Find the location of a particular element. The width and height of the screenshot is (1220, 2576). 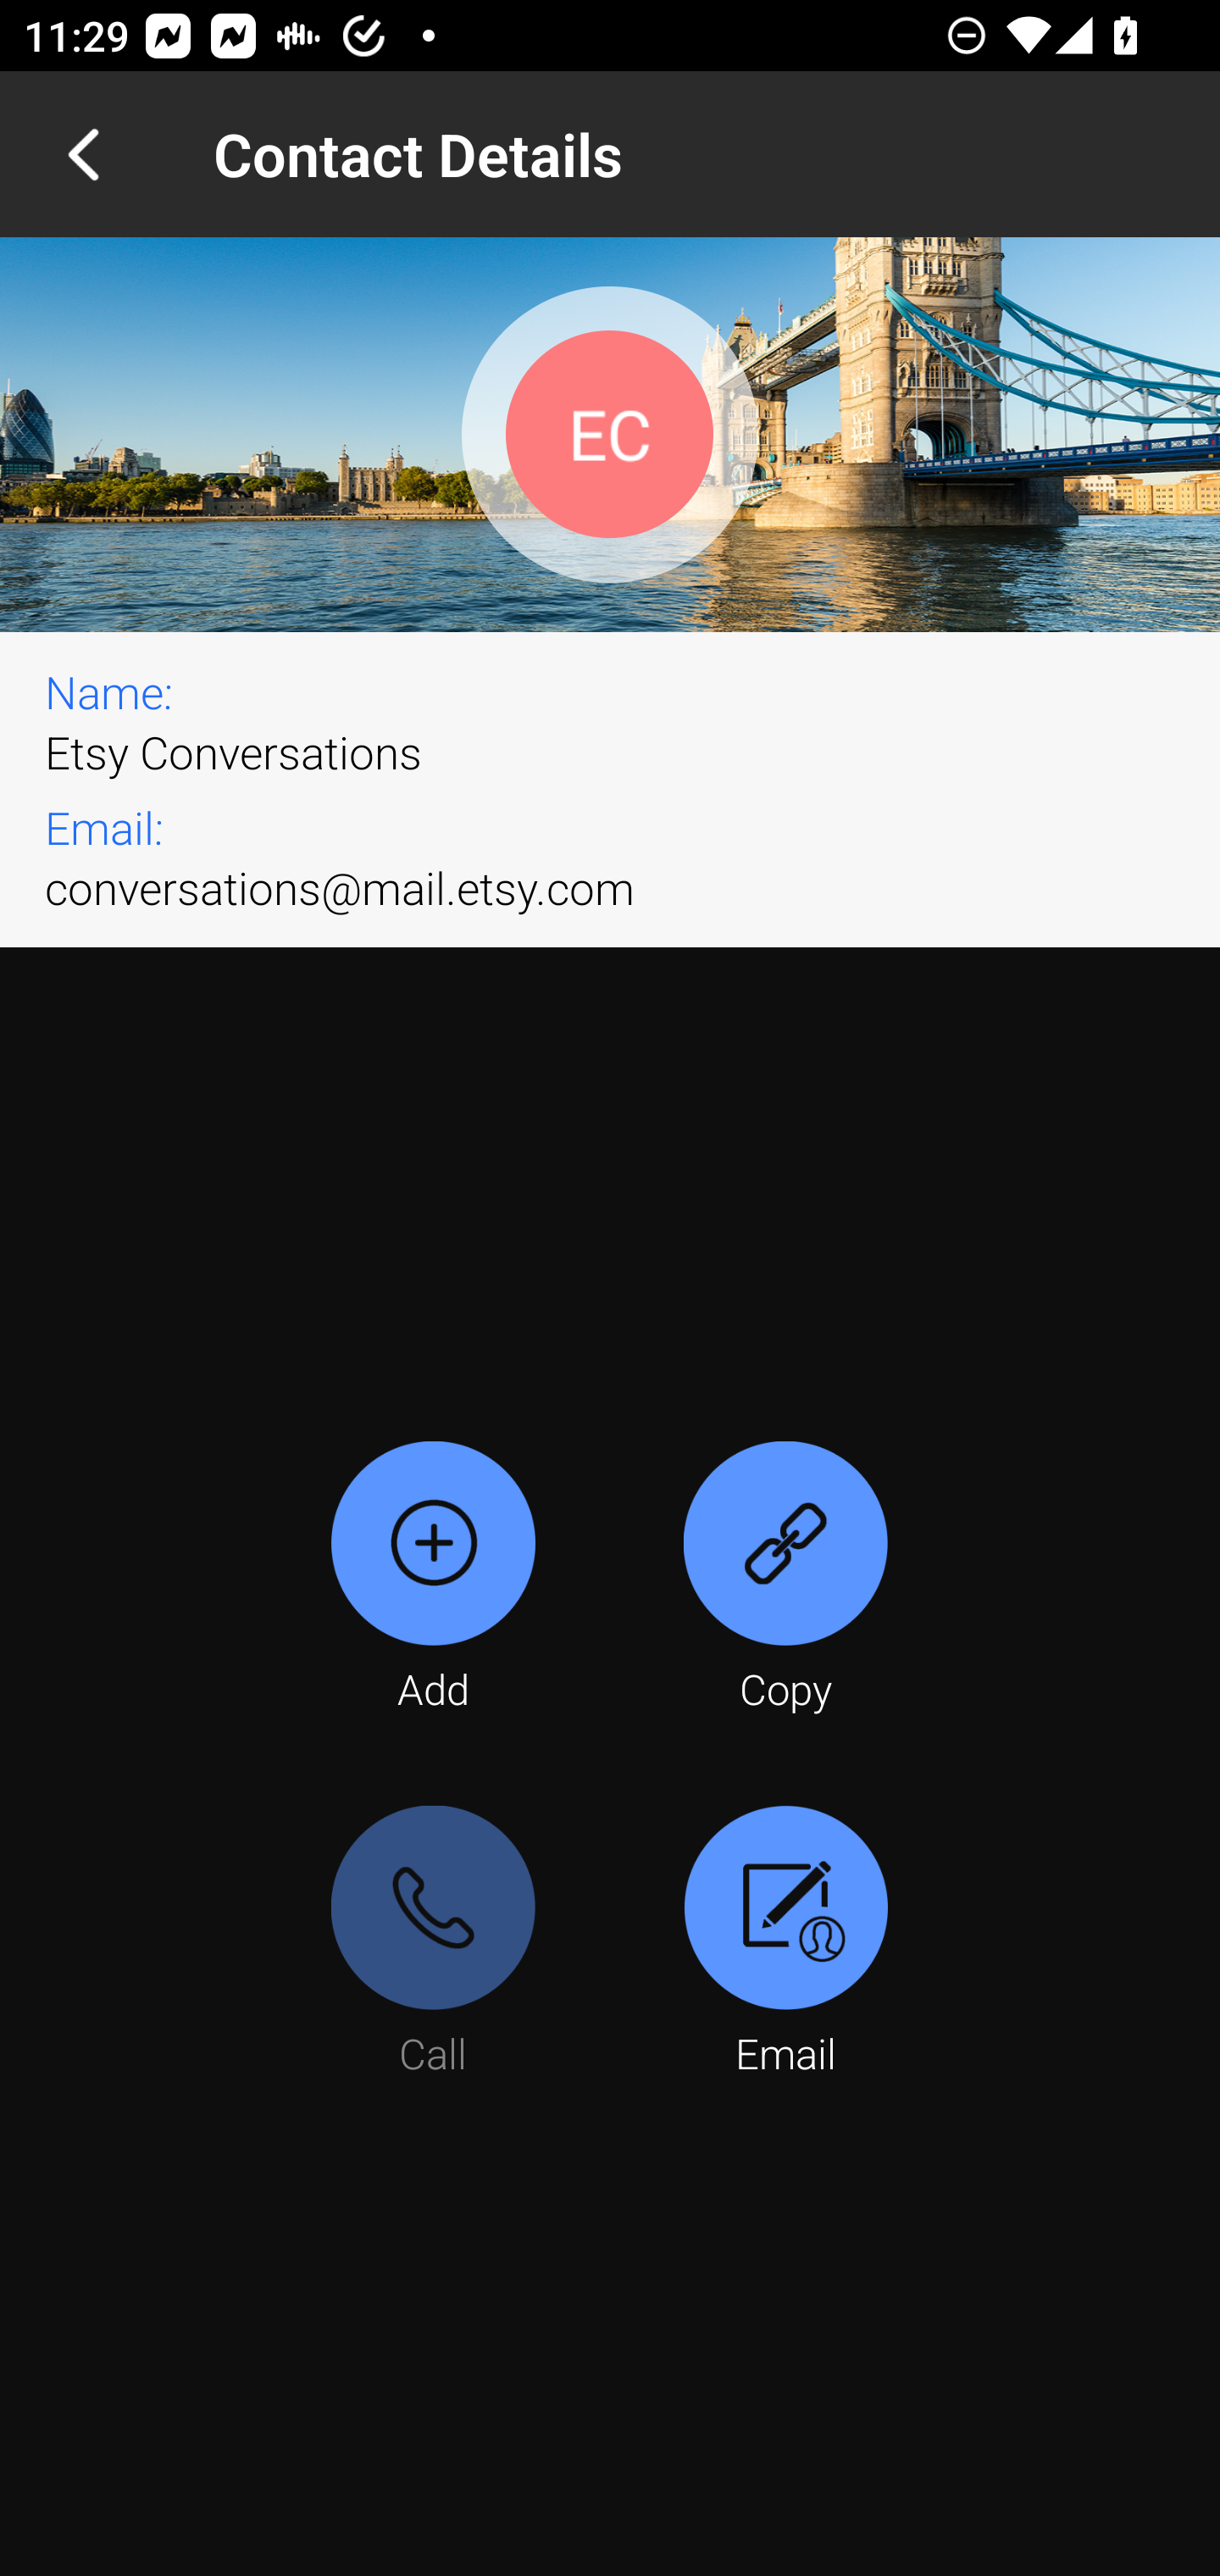

Email is located at coordinates (785, 1944).